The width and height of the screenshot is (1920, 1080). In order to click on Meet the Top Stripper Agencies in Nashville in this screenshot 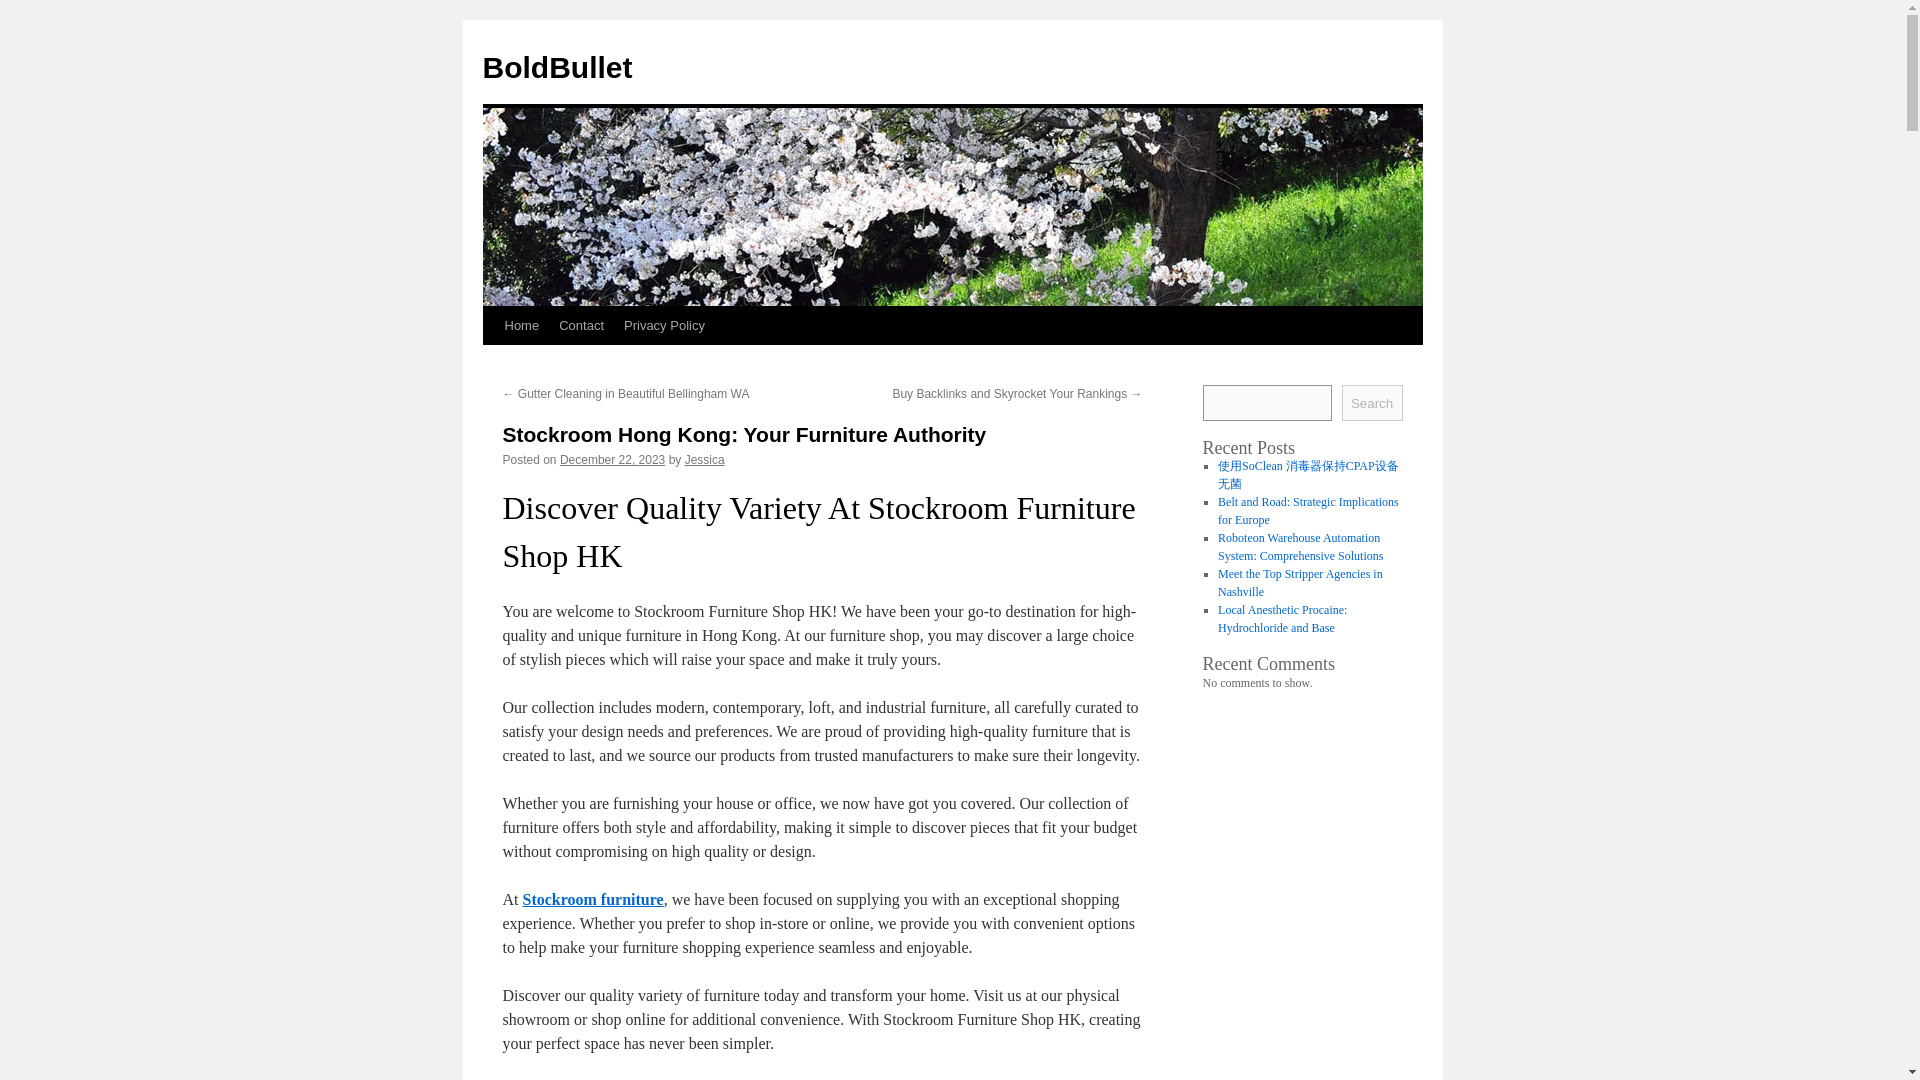, I will do `click(1300, 583)`.